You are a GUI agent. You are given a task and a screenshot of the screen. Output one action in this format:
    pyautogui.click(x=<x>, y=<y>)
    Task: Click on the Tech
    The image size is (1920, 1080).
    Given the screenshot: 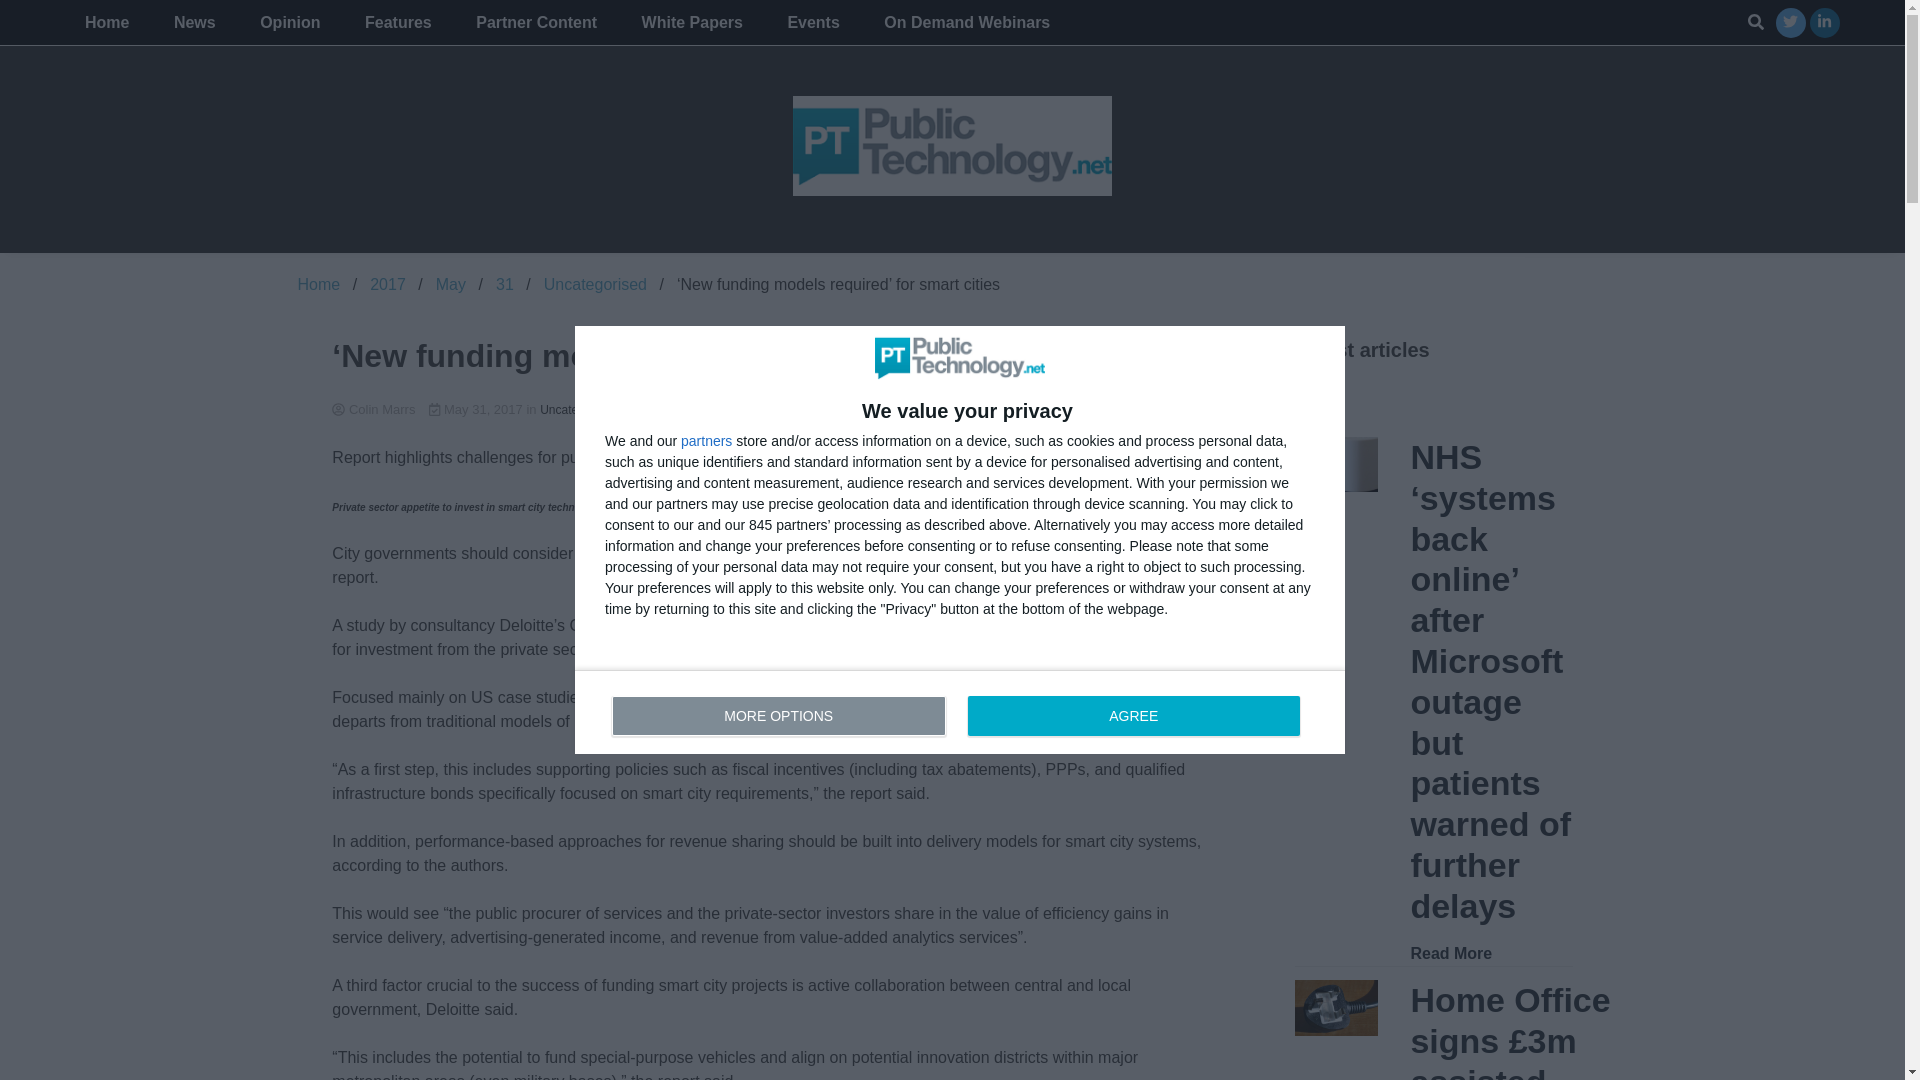 What is the action you would take?
    pyautogui.click(x=319, y=284)
    